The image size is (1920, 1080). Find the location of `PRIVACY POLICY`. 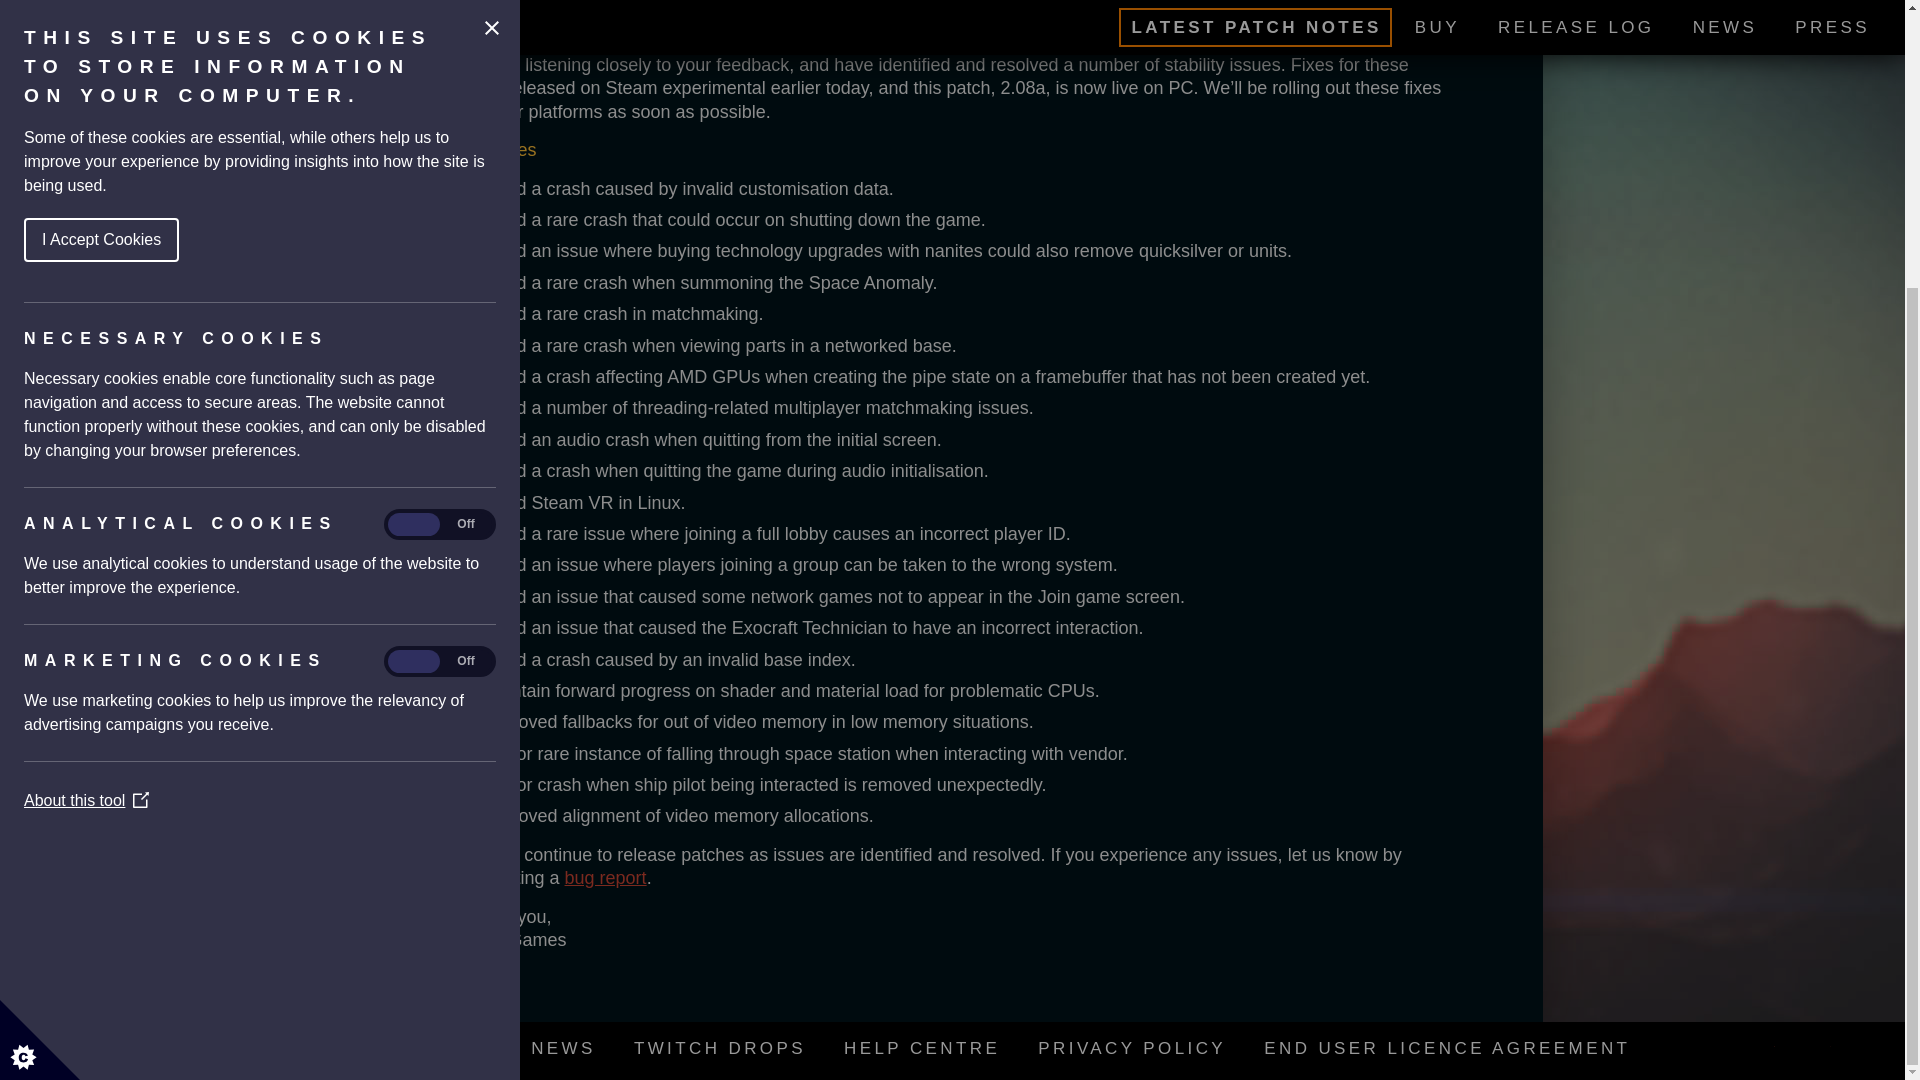

PRIVACY POLICY is located at coordinates (1132, 1048).